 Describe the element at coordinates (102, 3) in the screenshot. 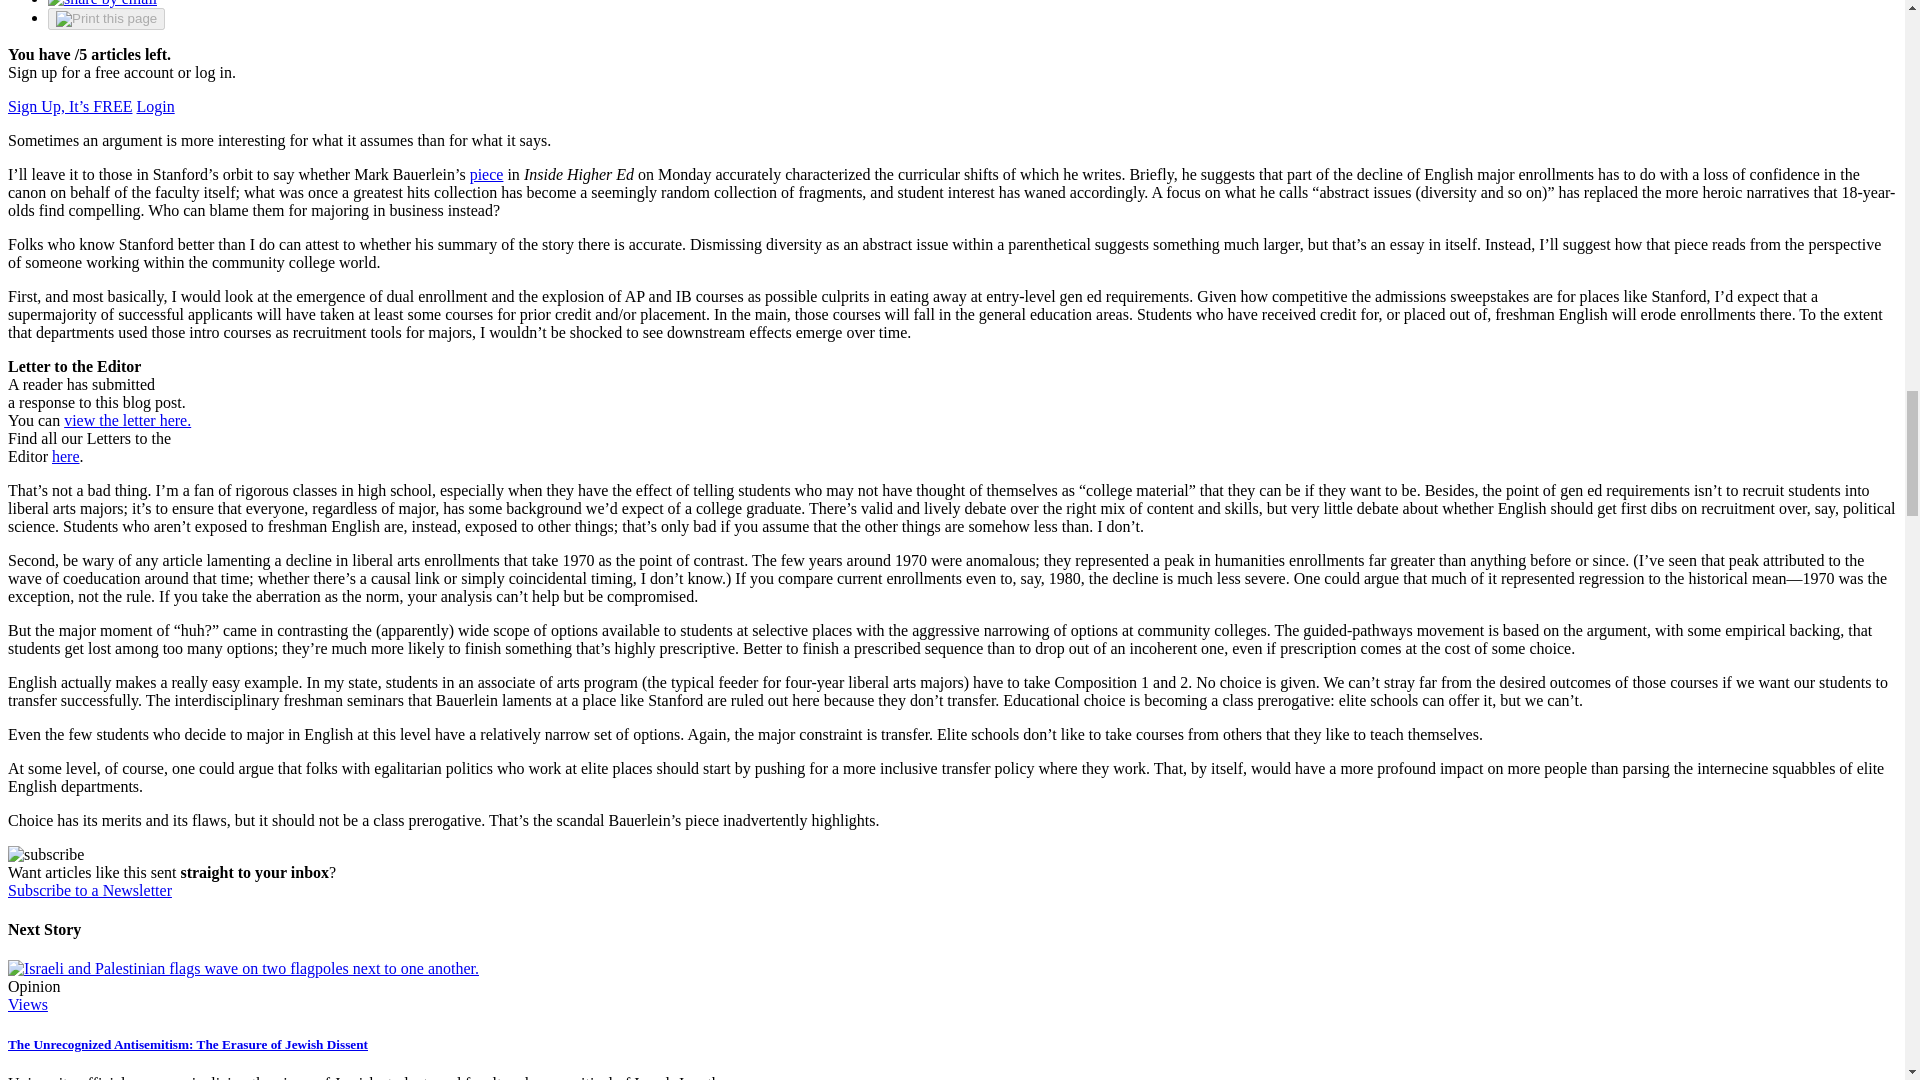

I see `share by email` at that location.